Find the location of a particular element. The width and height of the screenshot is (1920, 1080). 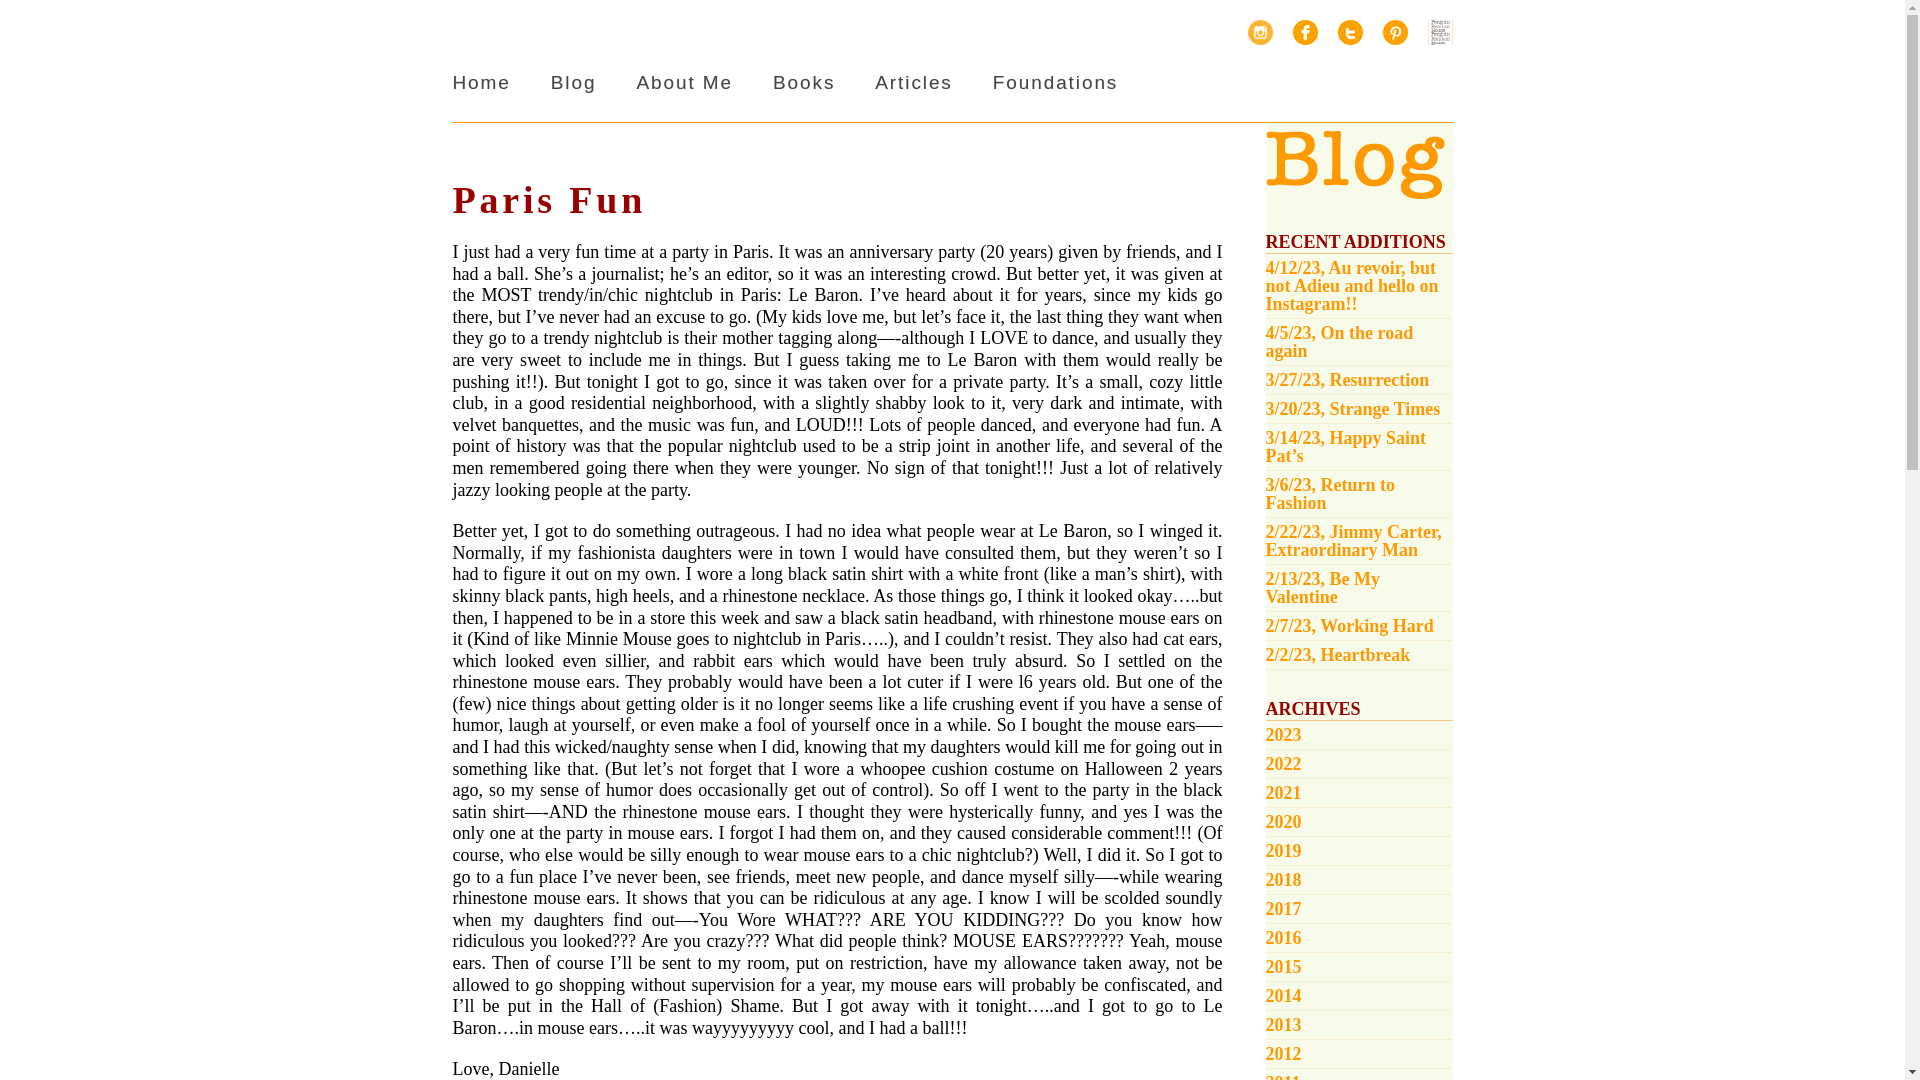

Foundations is located at coordinates (1054, 82).